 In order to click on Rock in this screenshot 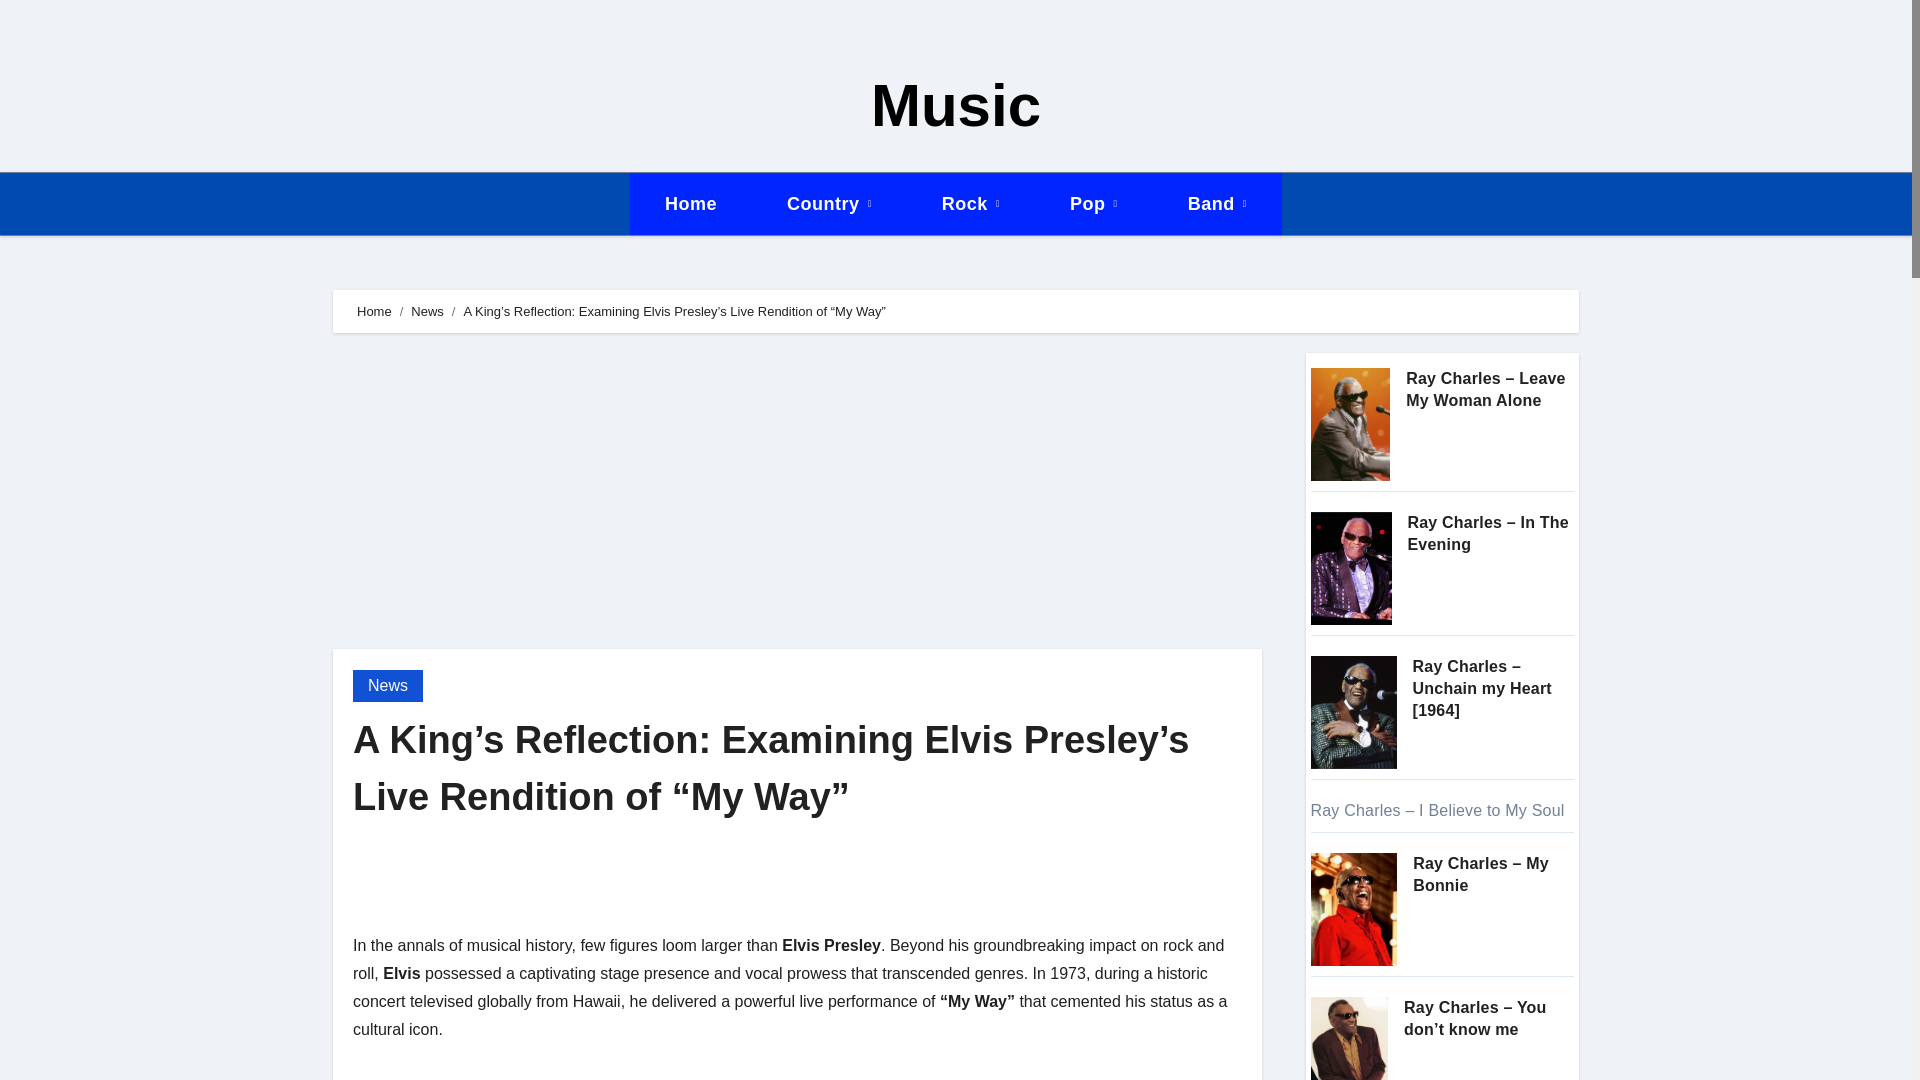, I will do `click(971, 204)`.